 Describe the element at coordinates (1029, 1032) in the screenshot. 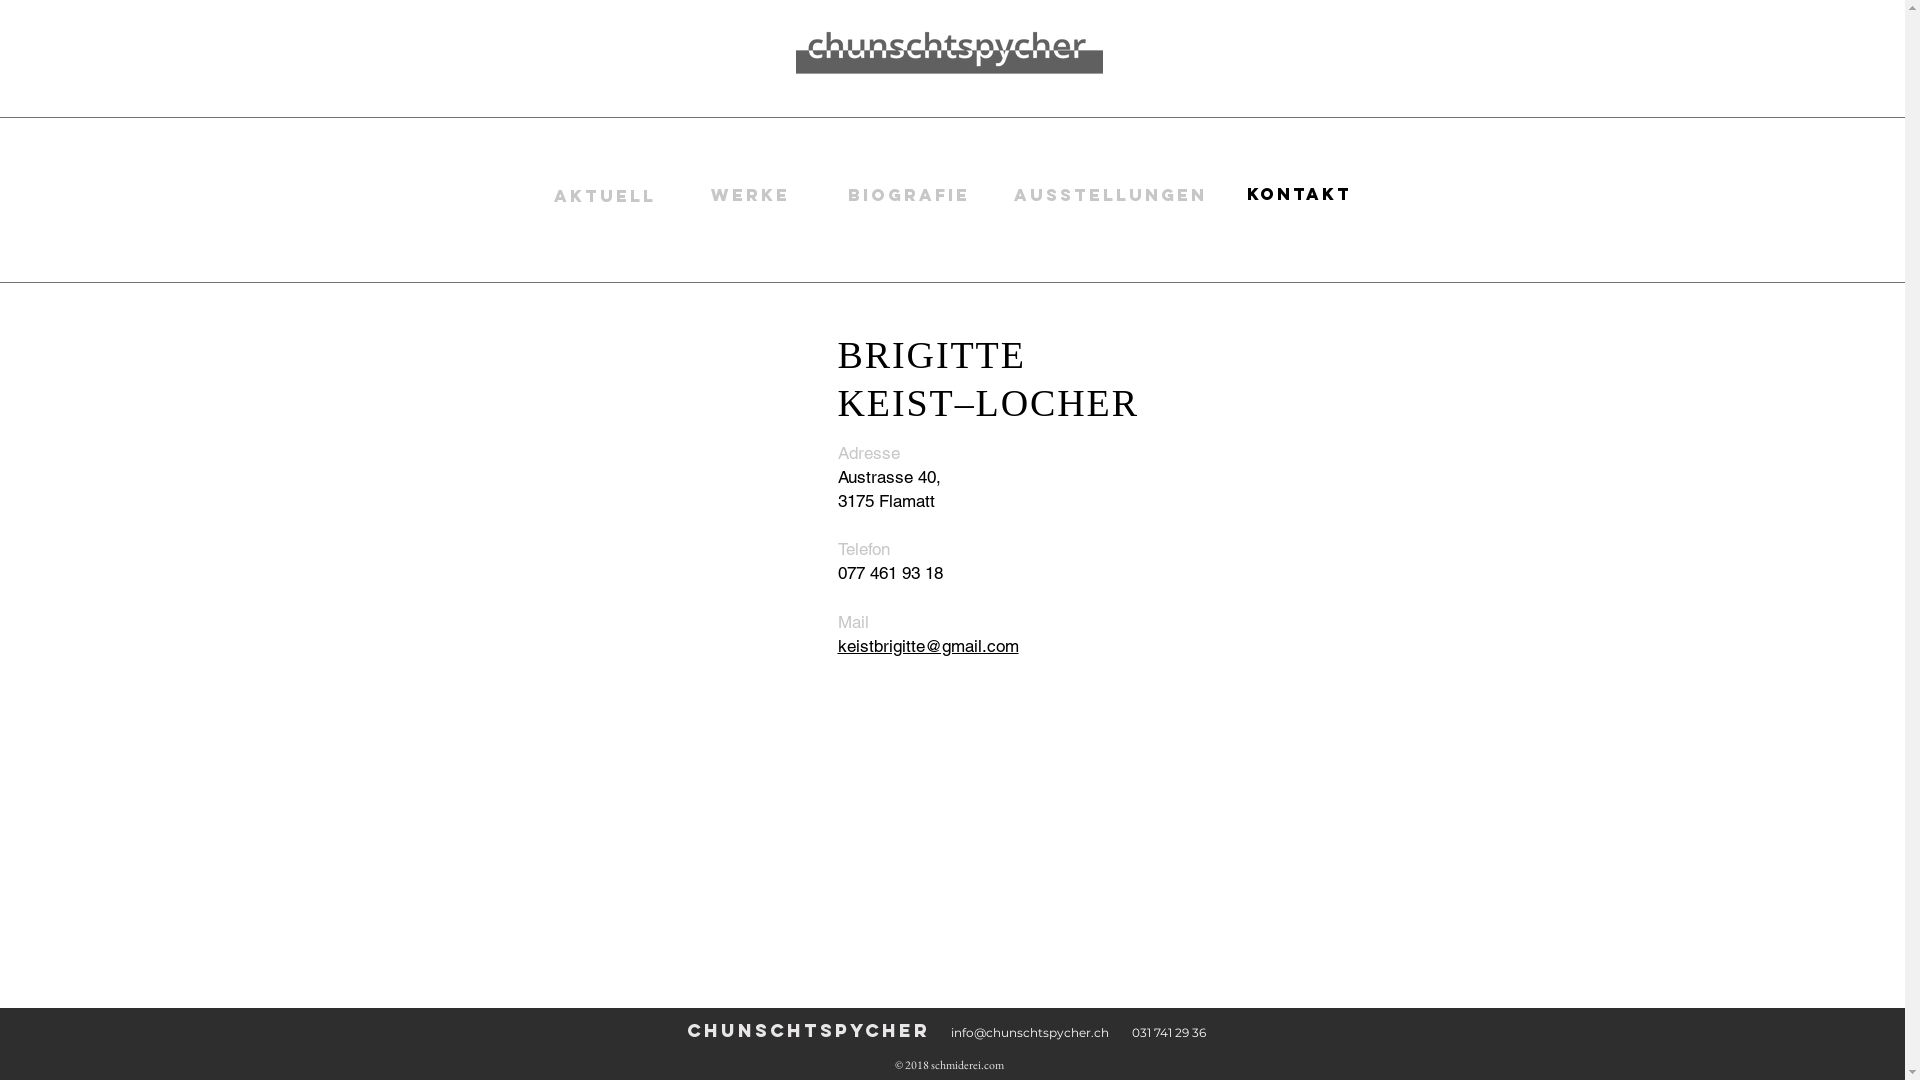

I see `info@chunschtspycher.ch` at that location.